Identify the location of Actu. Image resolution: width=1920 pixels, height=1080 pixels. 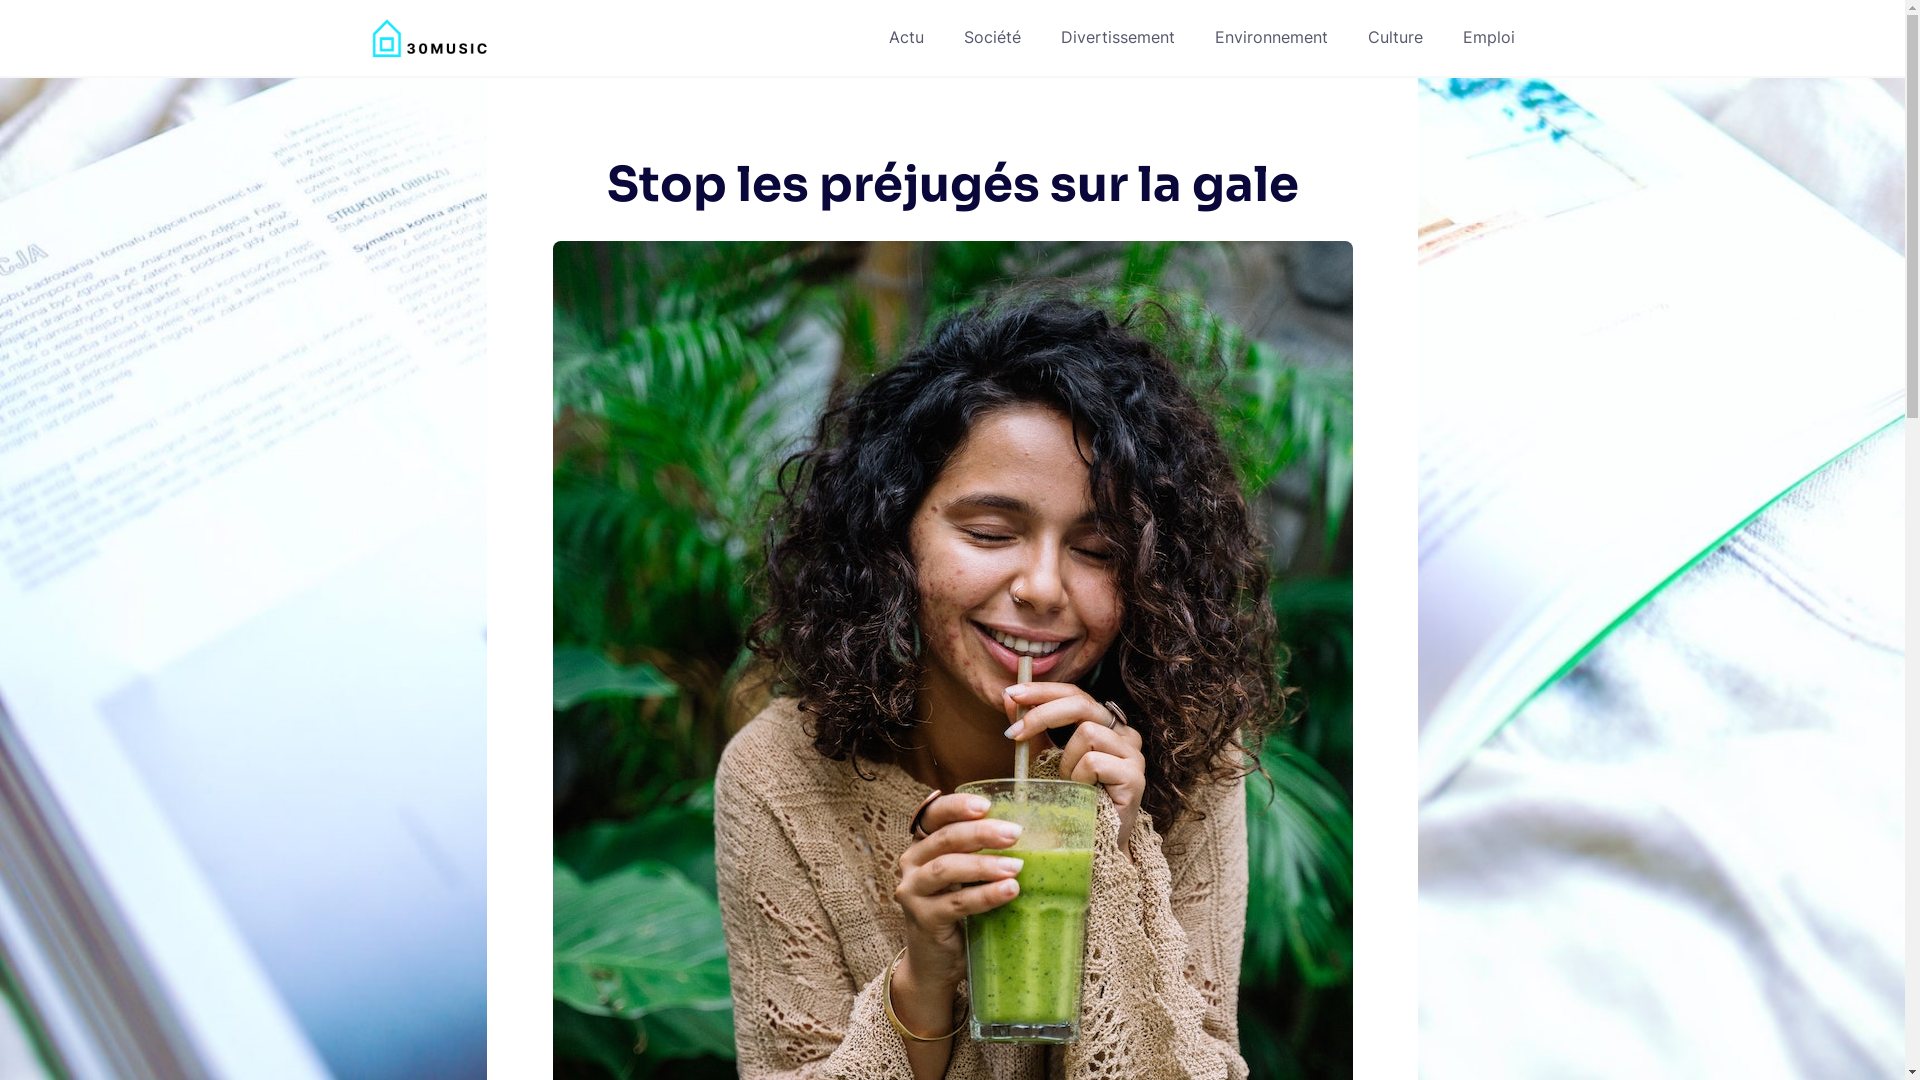
(906, 38).